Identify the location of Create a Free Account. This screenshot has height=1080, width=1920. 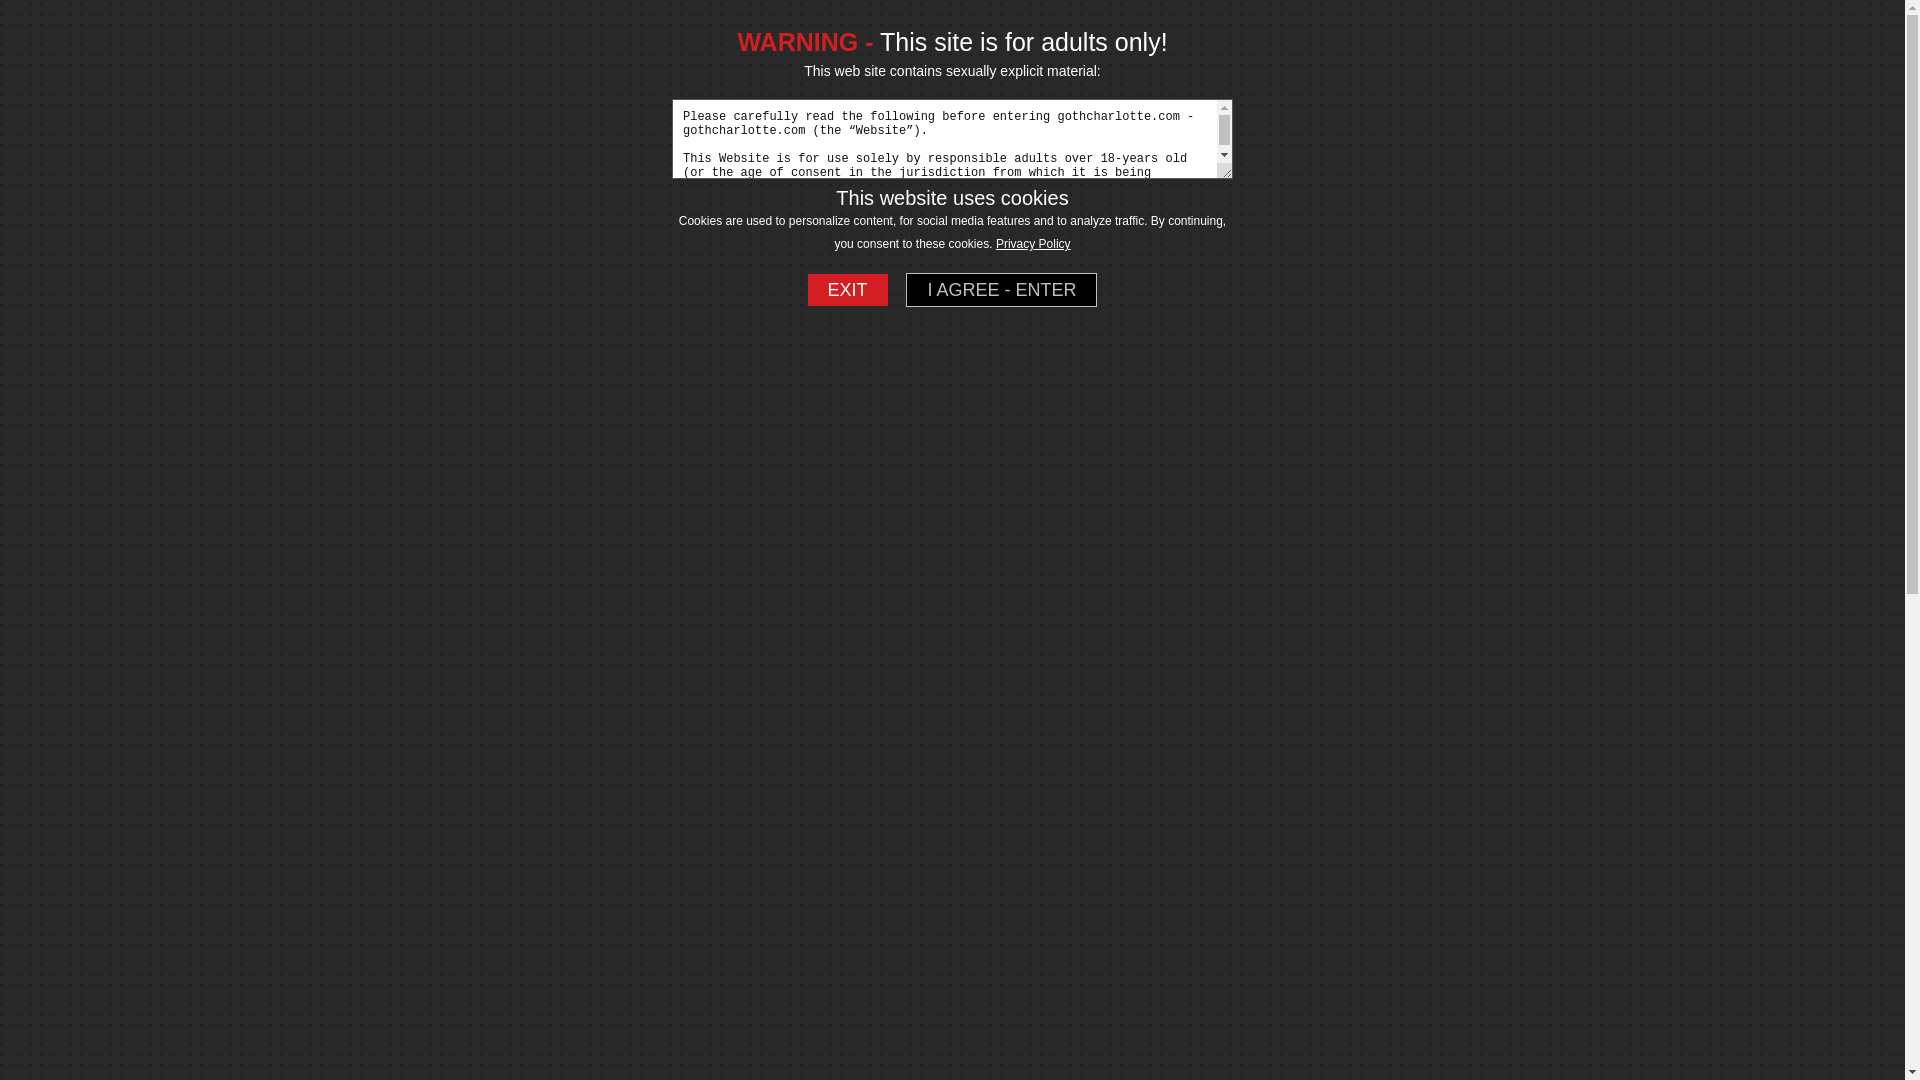
(1398, 26).